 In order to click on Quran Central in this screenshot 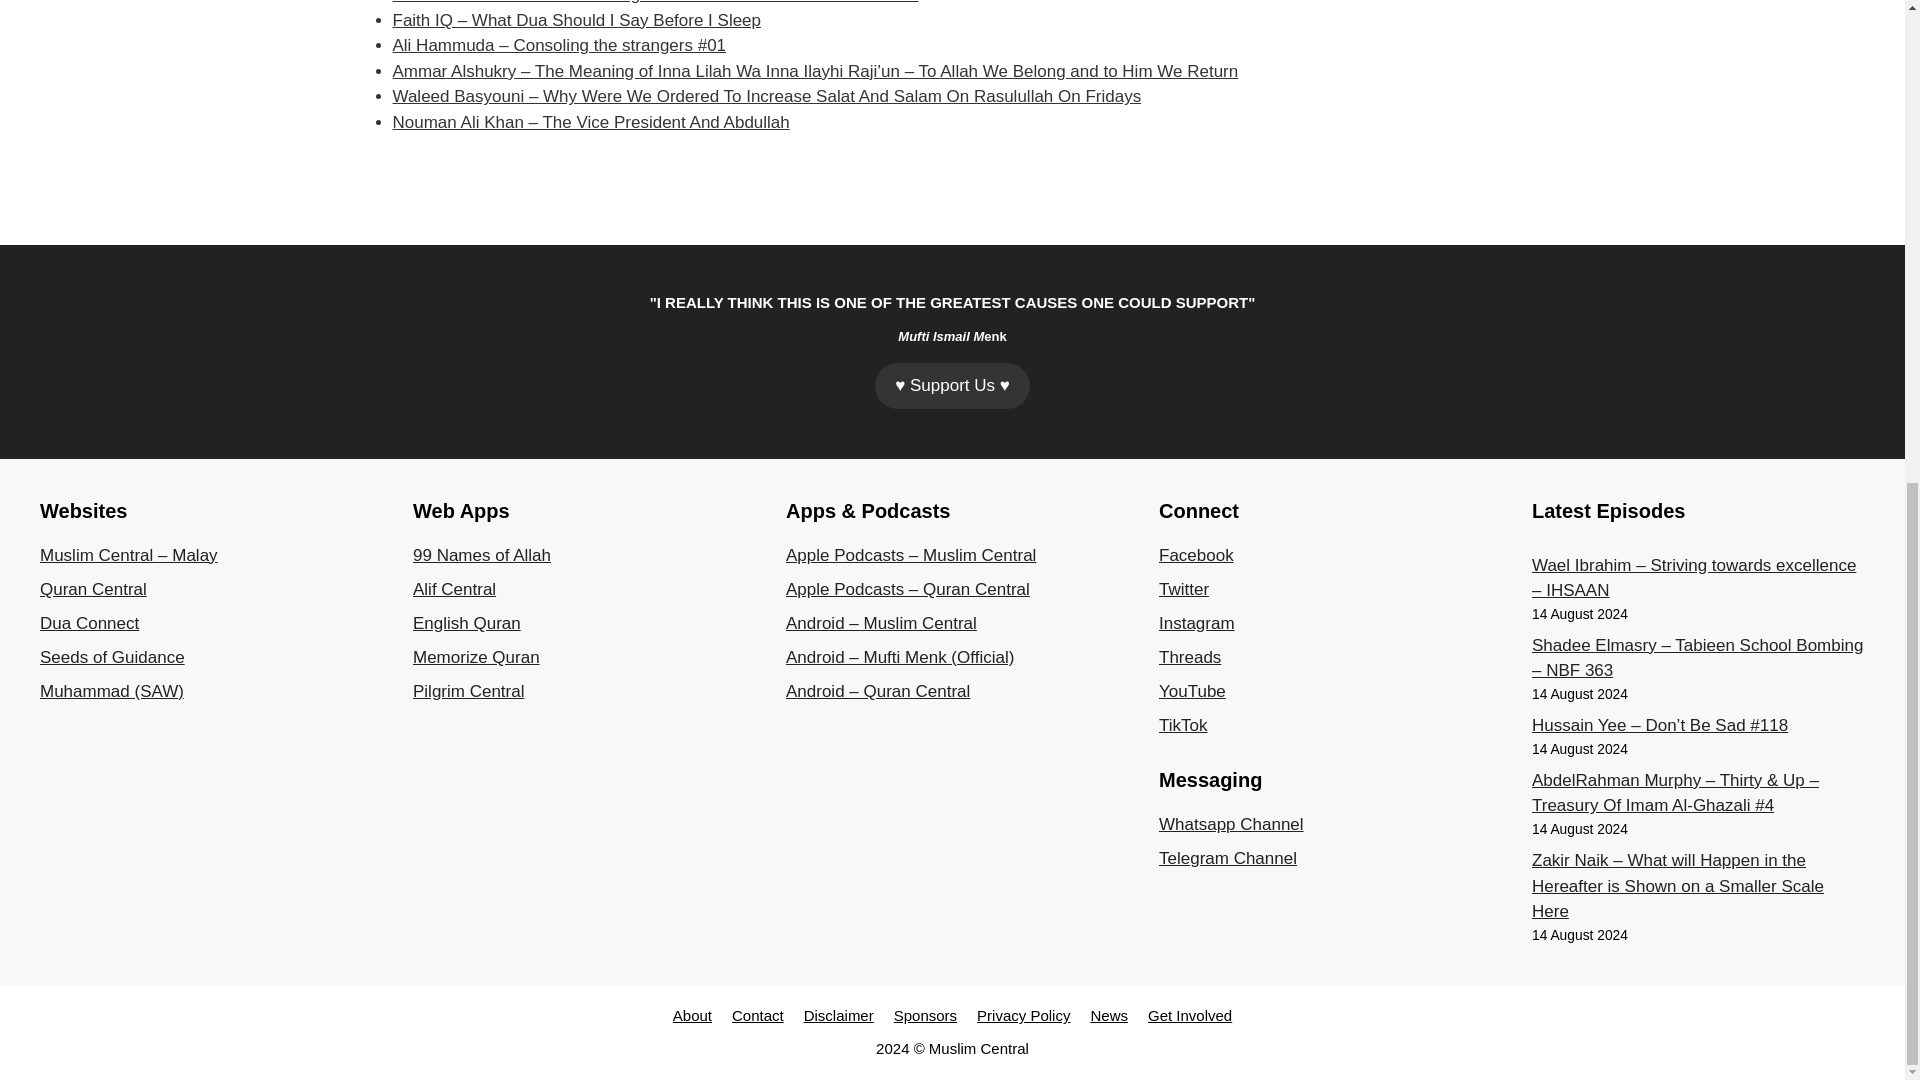, I will do `click(94, 589)`.